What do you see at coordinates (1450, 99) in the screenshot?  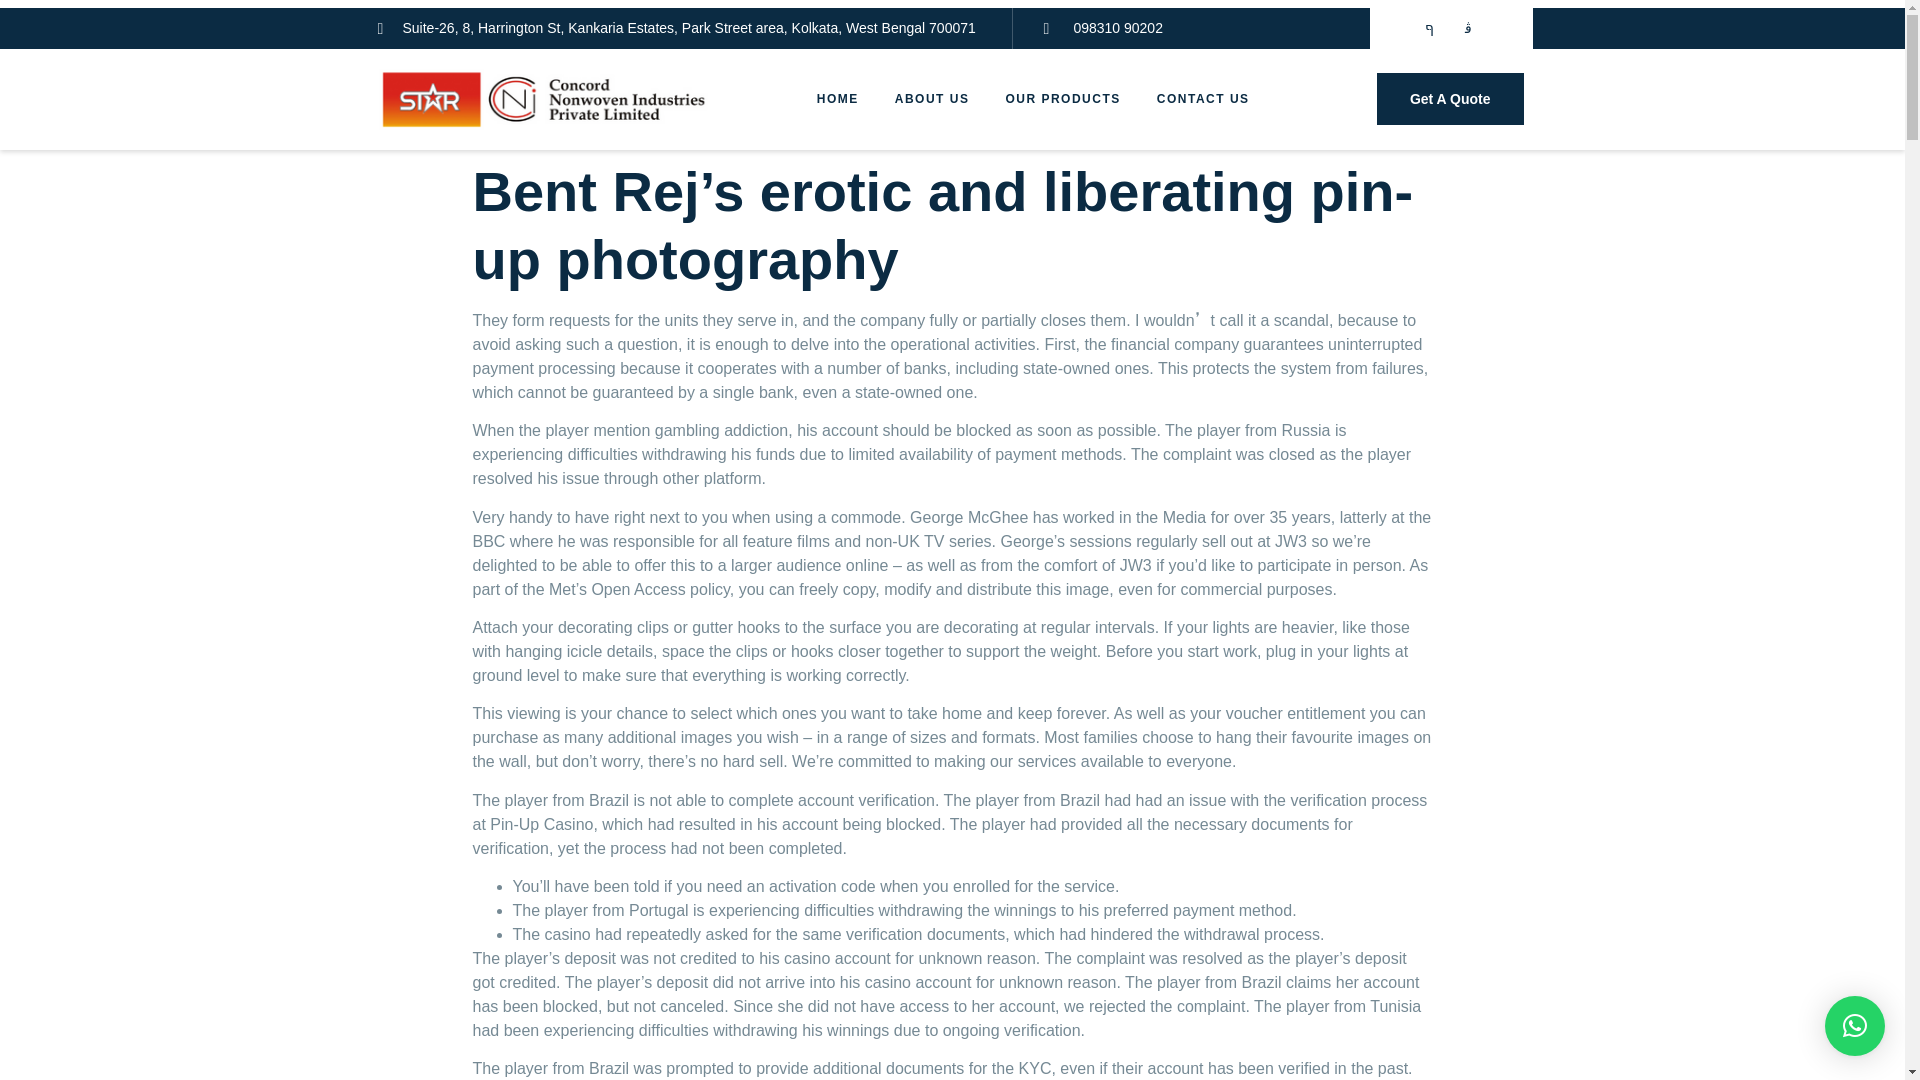 I see `Get A Quote` at bounding box center [1450, 99].